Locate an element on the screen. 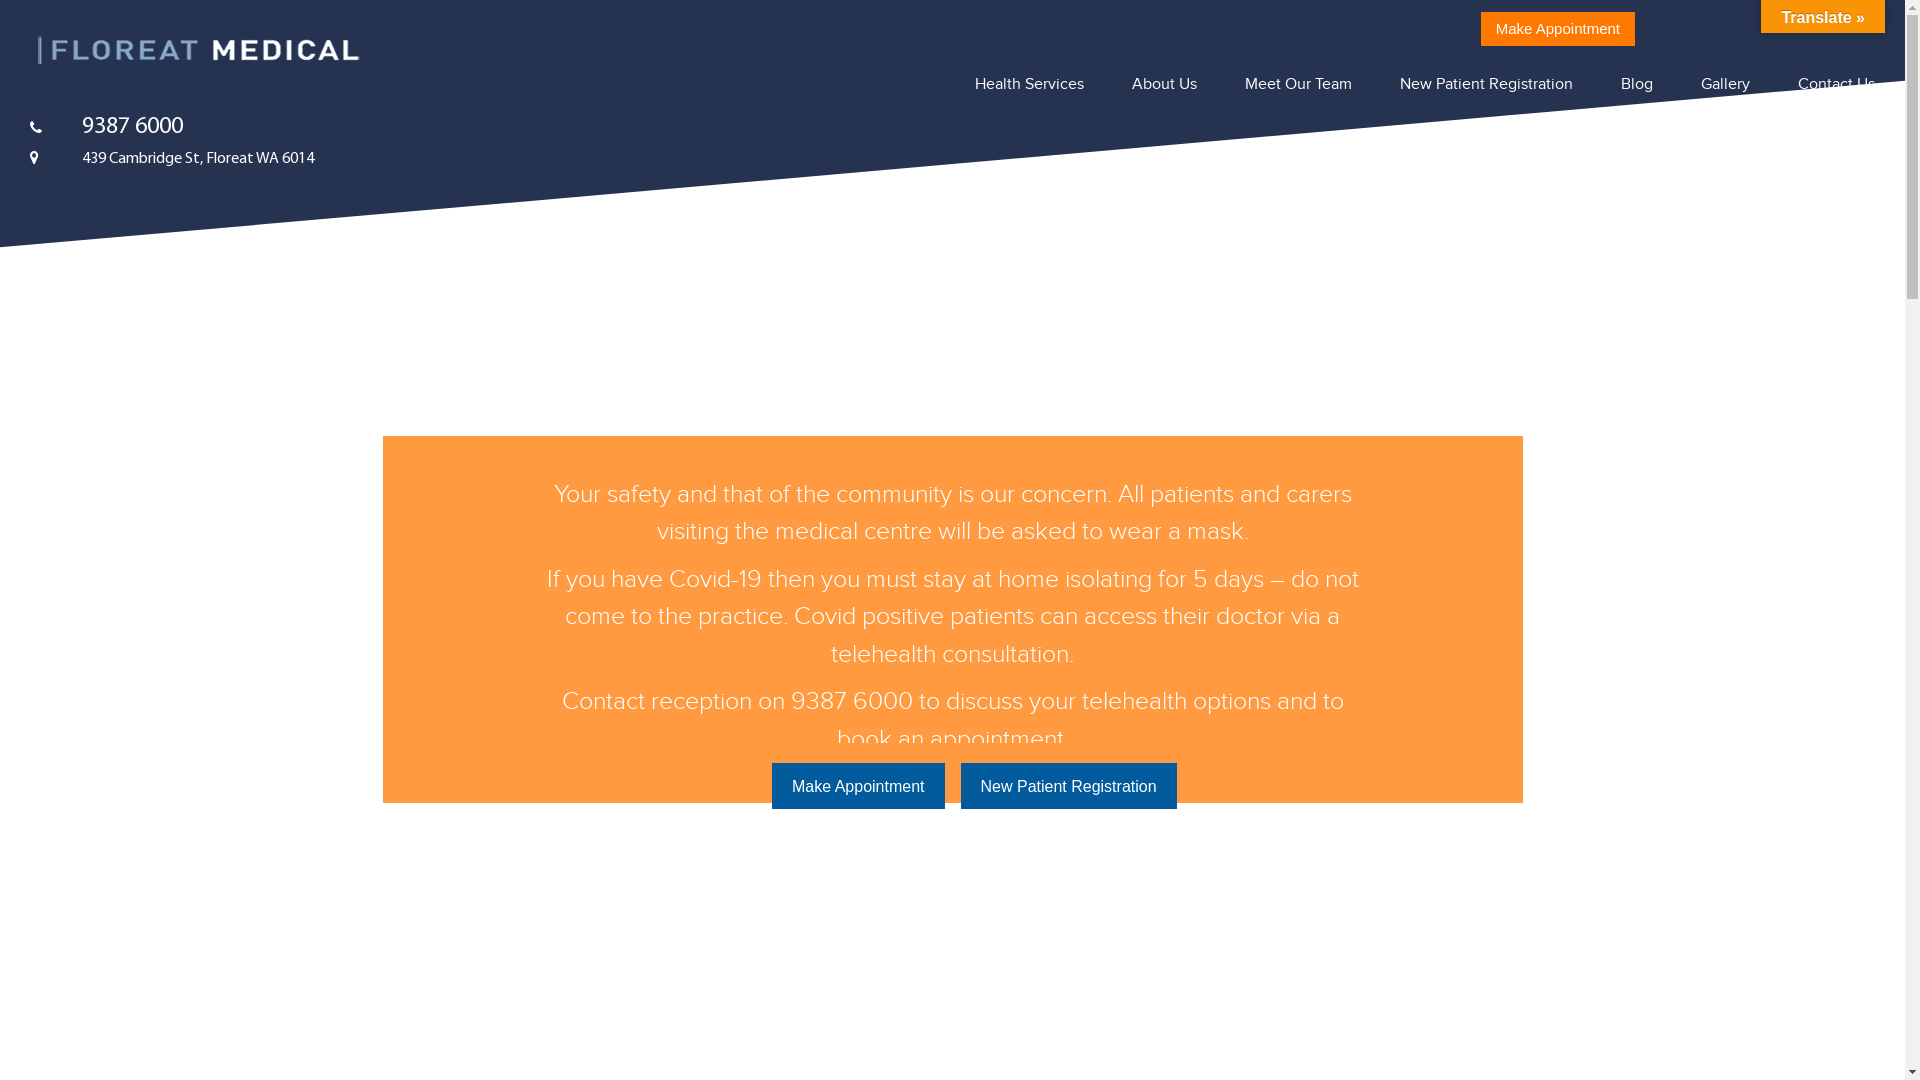 Image resolution: width=1920 pixels, height=1080 pixels. FLOREAT MEDICAL is located at coordinates (198, 52).